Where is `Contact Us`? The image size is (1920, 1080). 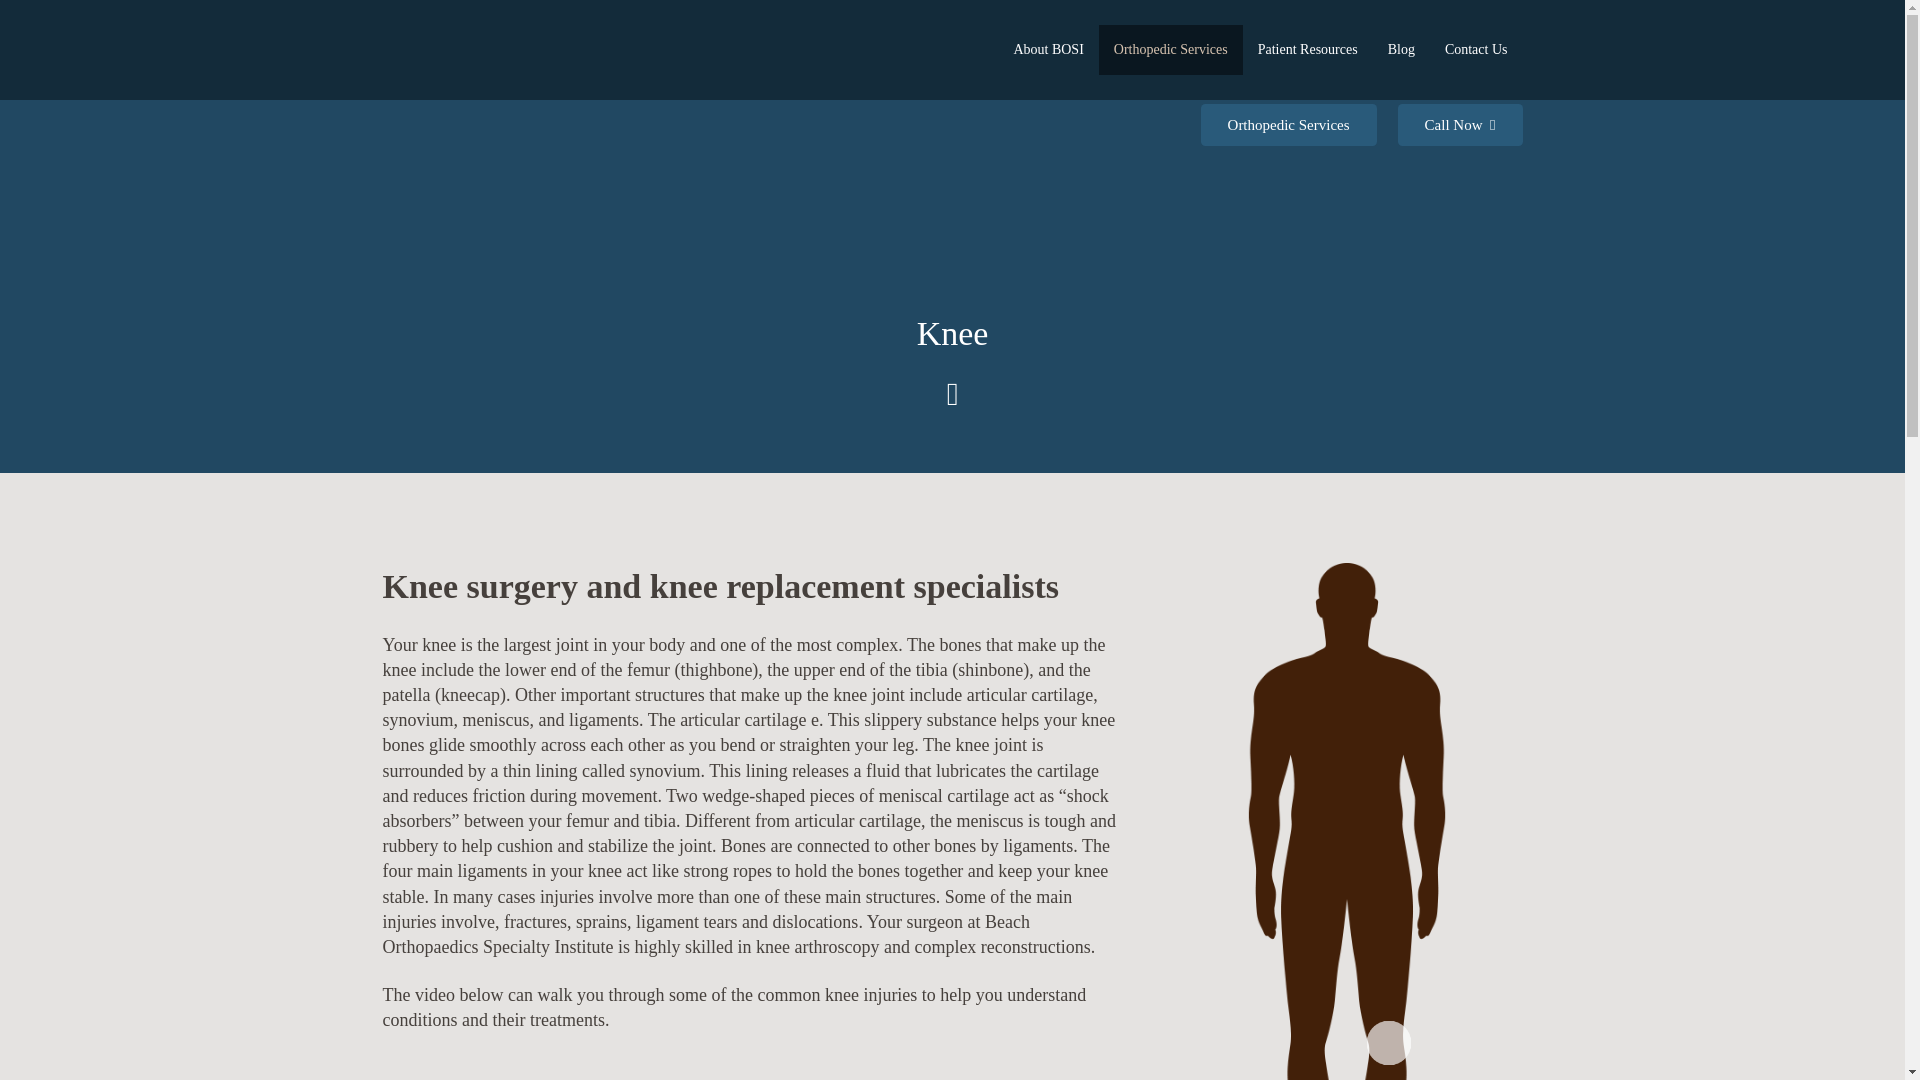
Contact Us is located at coordinates (1476, 49).